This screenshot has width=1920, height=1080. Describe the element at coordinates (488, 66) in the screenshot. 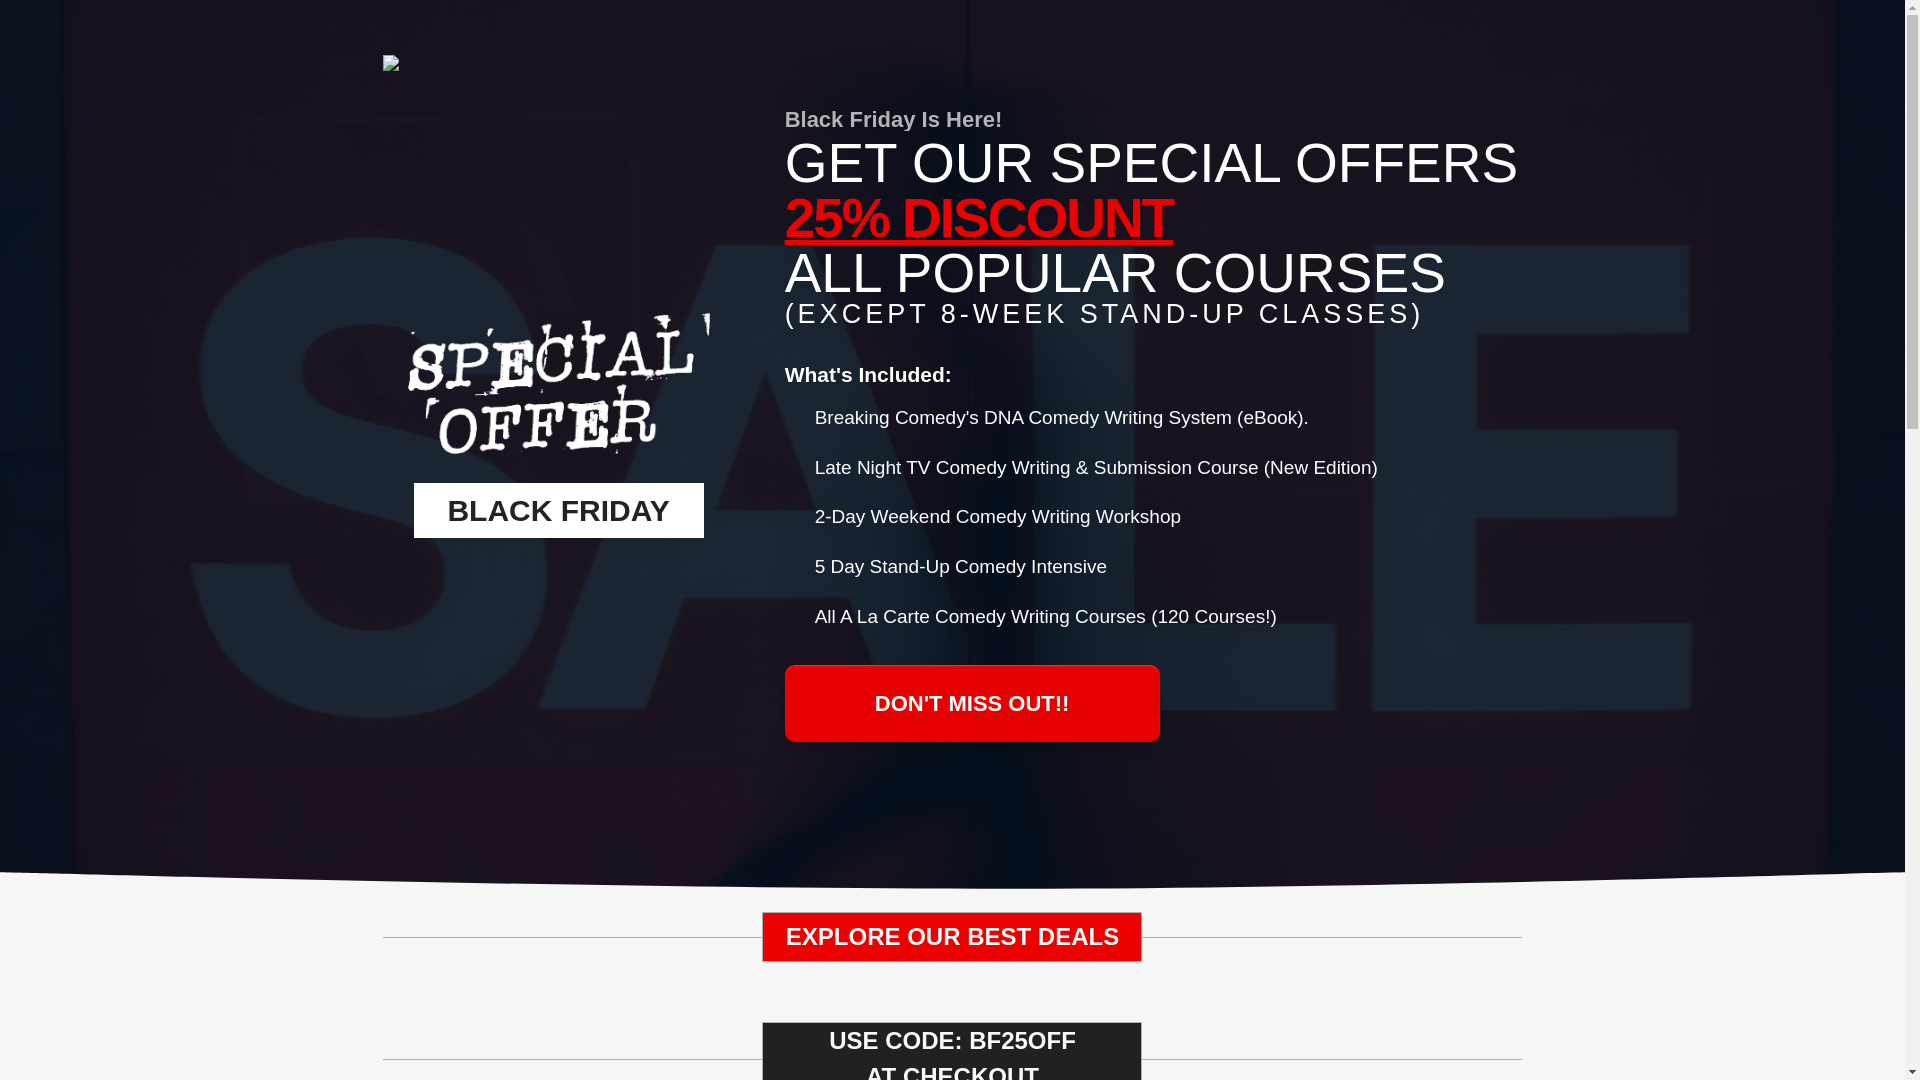

I see `logo` at that location.